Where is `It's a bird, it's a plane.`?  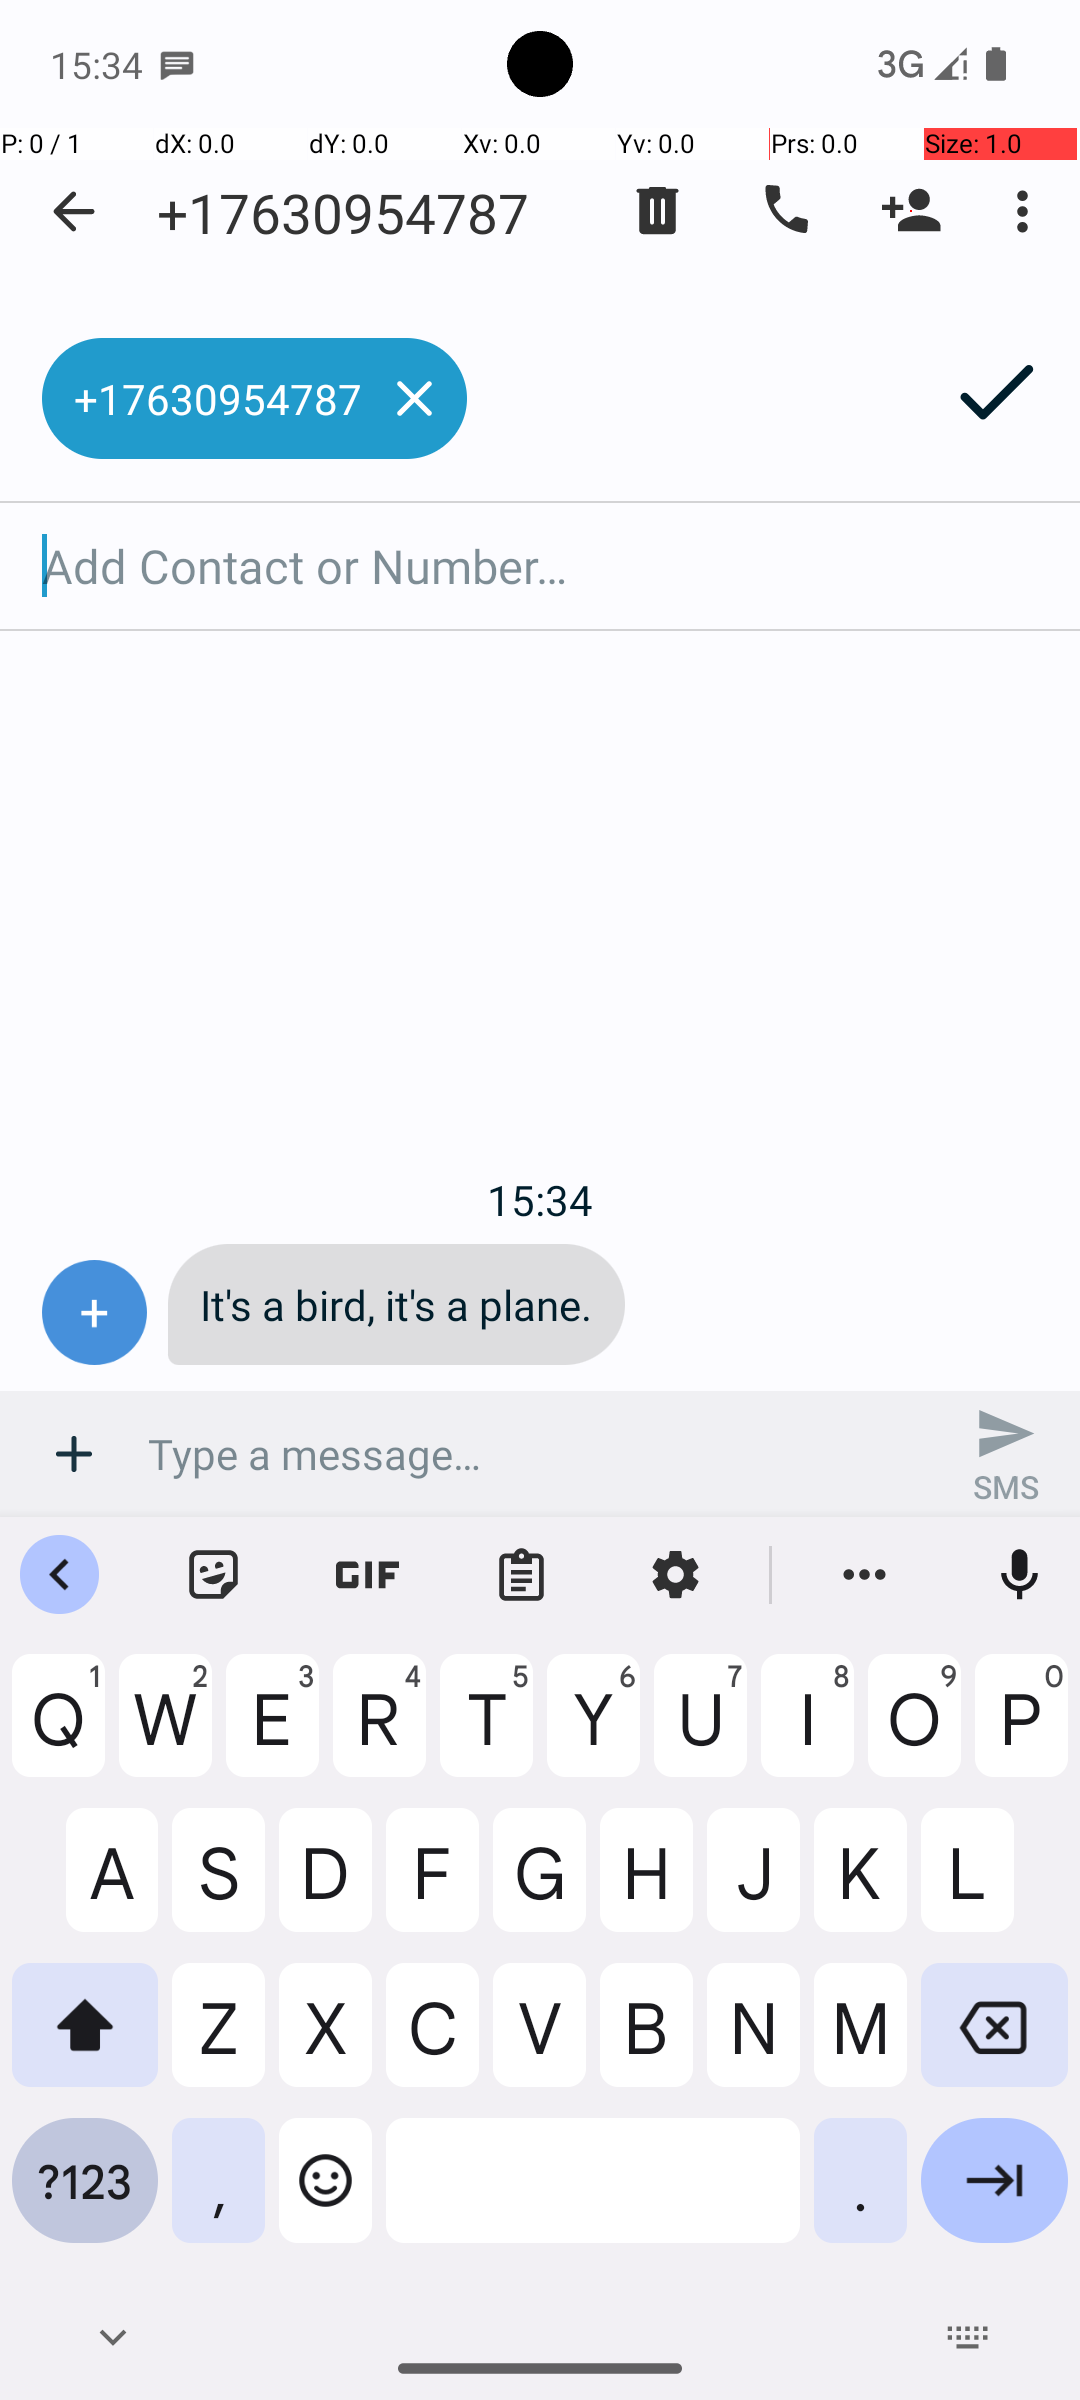
It's a bird, it's a plane. is located at coordinates (396, 1304).